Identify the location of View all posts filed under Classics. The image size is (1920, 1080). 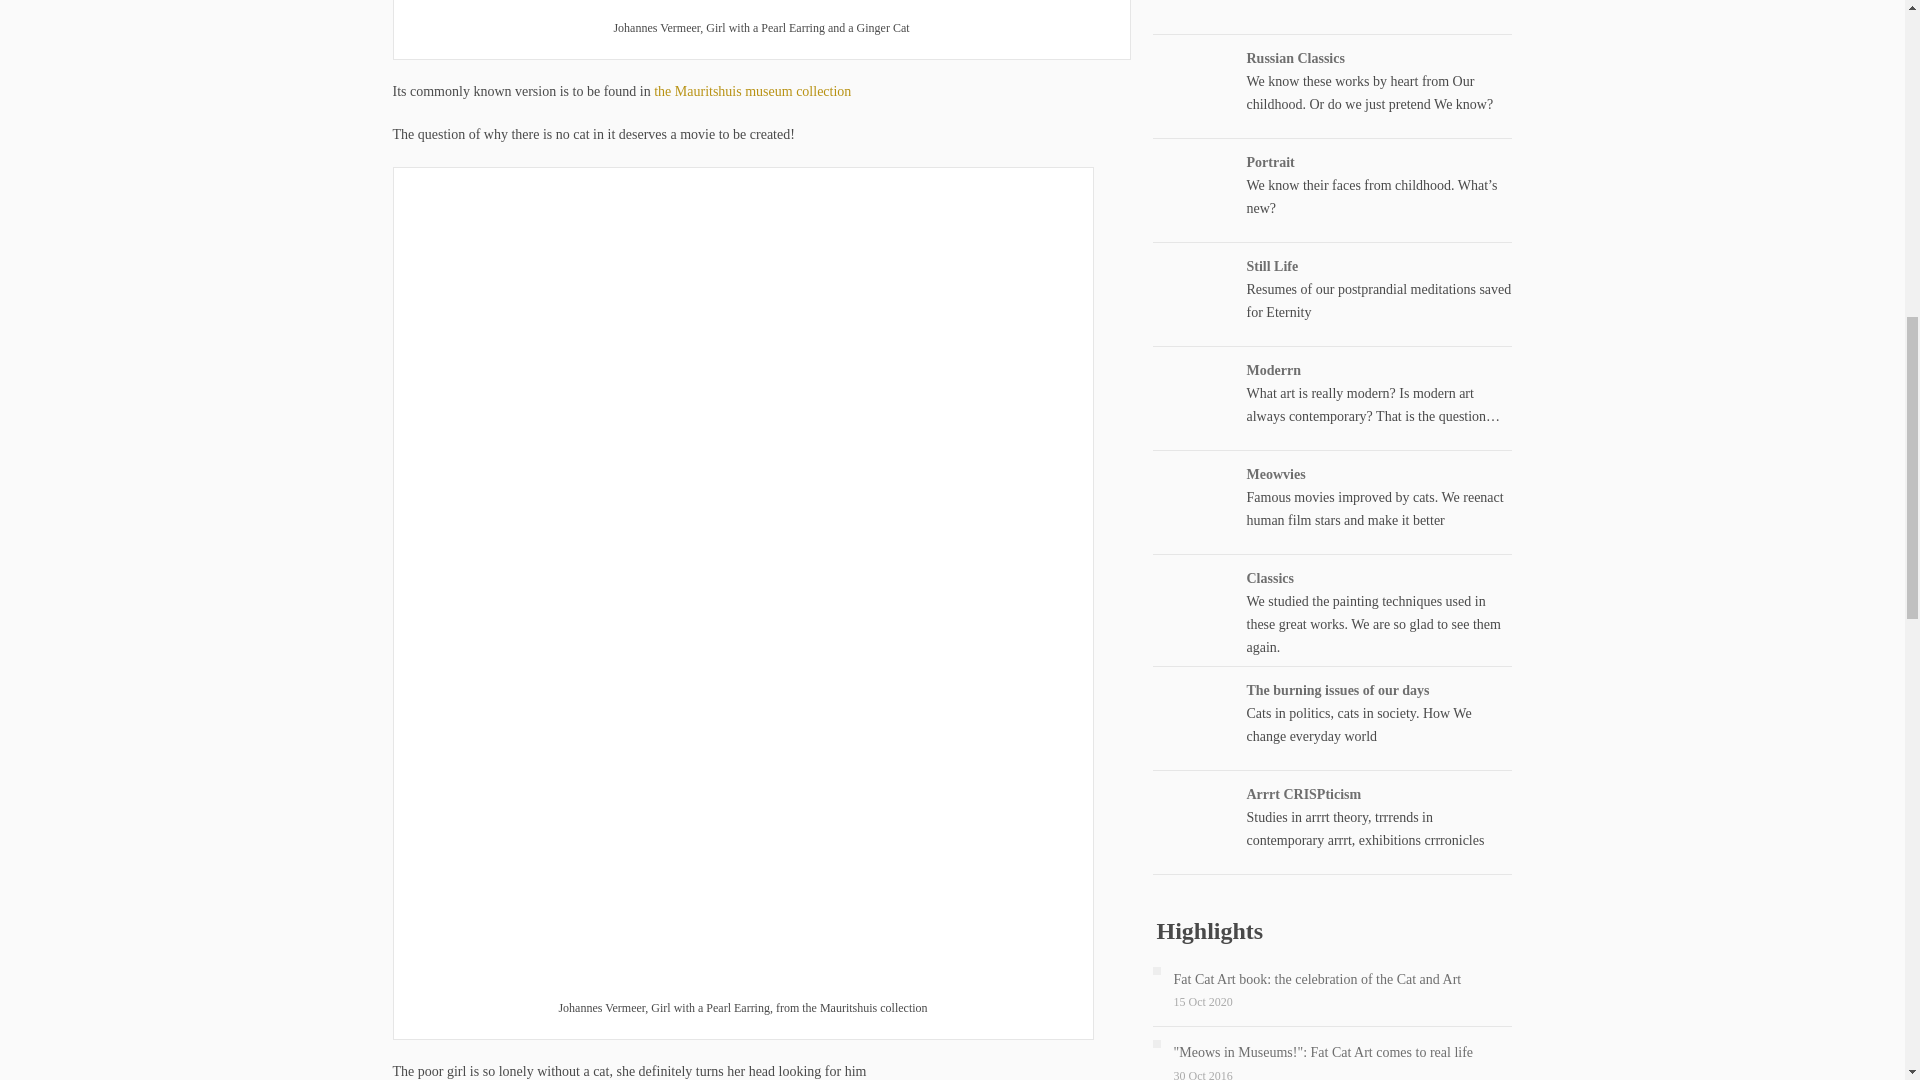
(1269, 578).